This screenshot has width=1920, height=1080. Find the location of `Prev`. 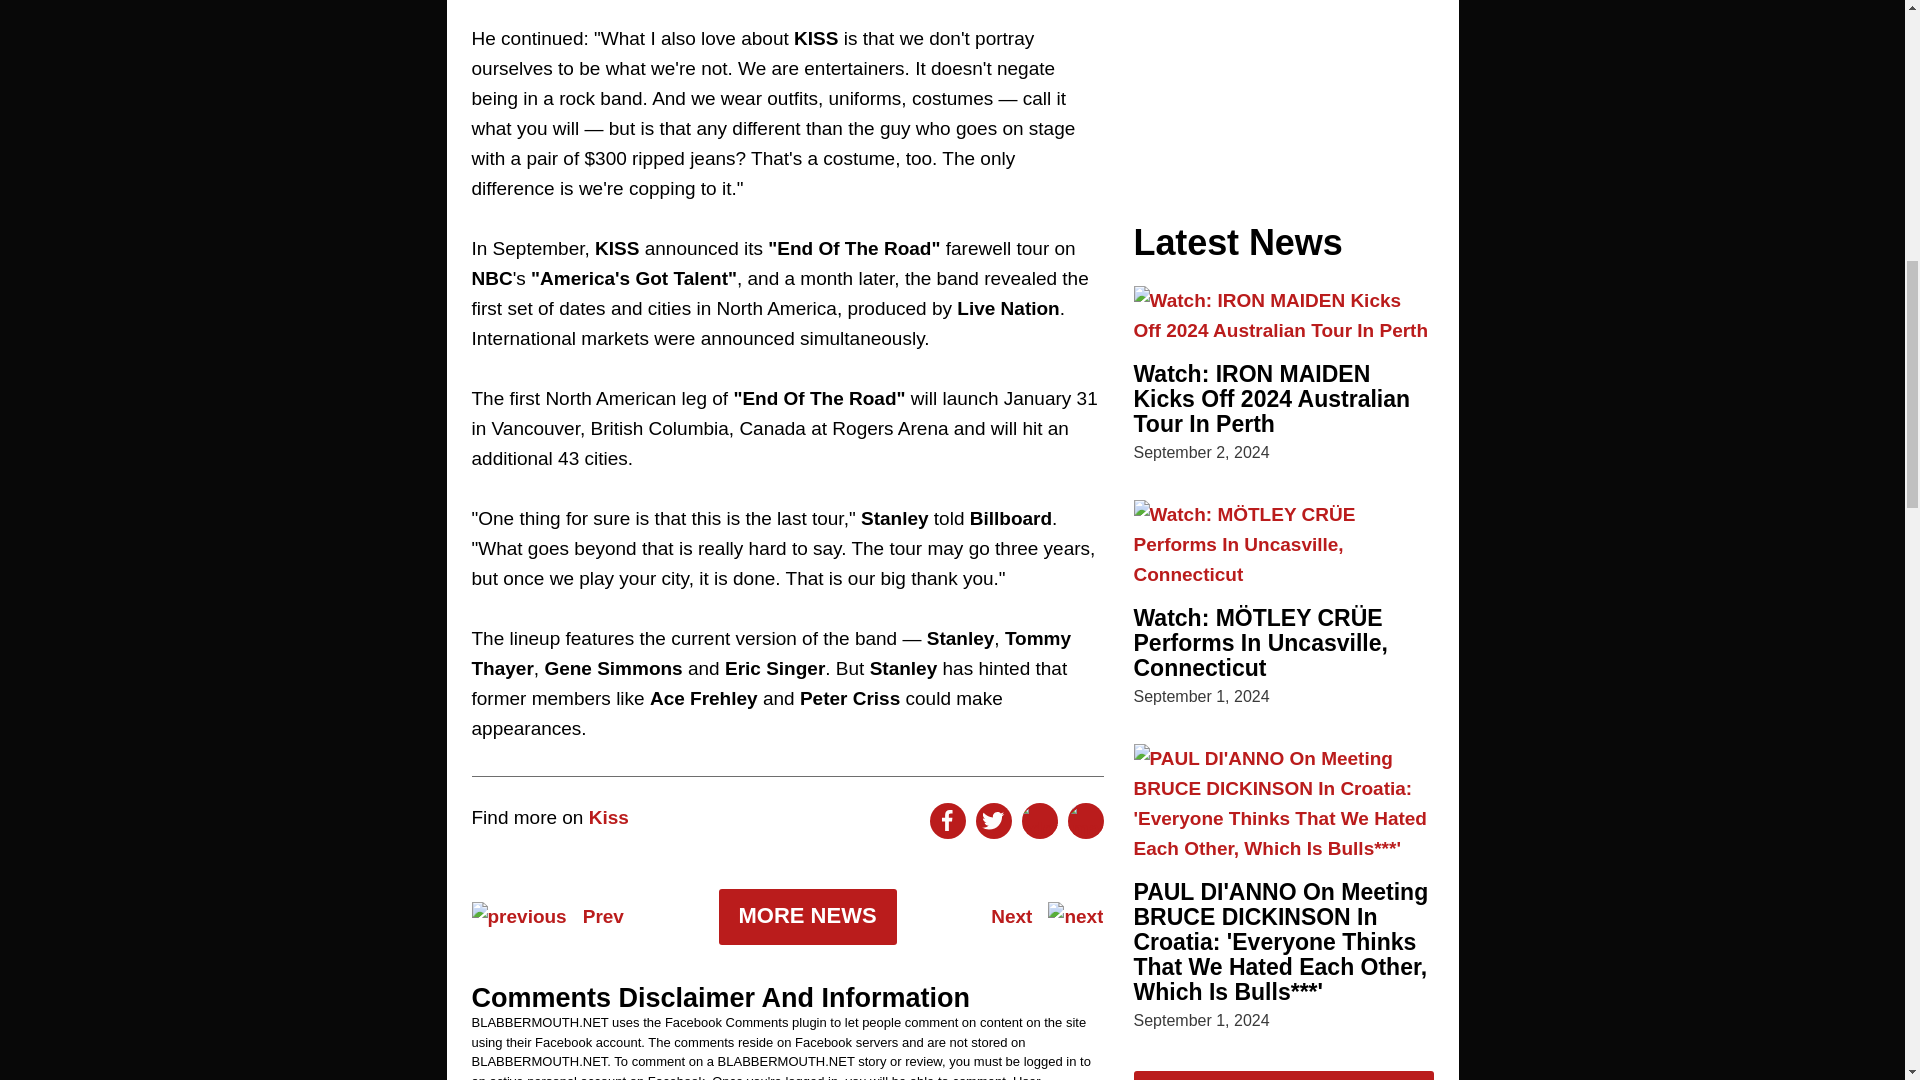

Prev is located at coordinates (548, 916).